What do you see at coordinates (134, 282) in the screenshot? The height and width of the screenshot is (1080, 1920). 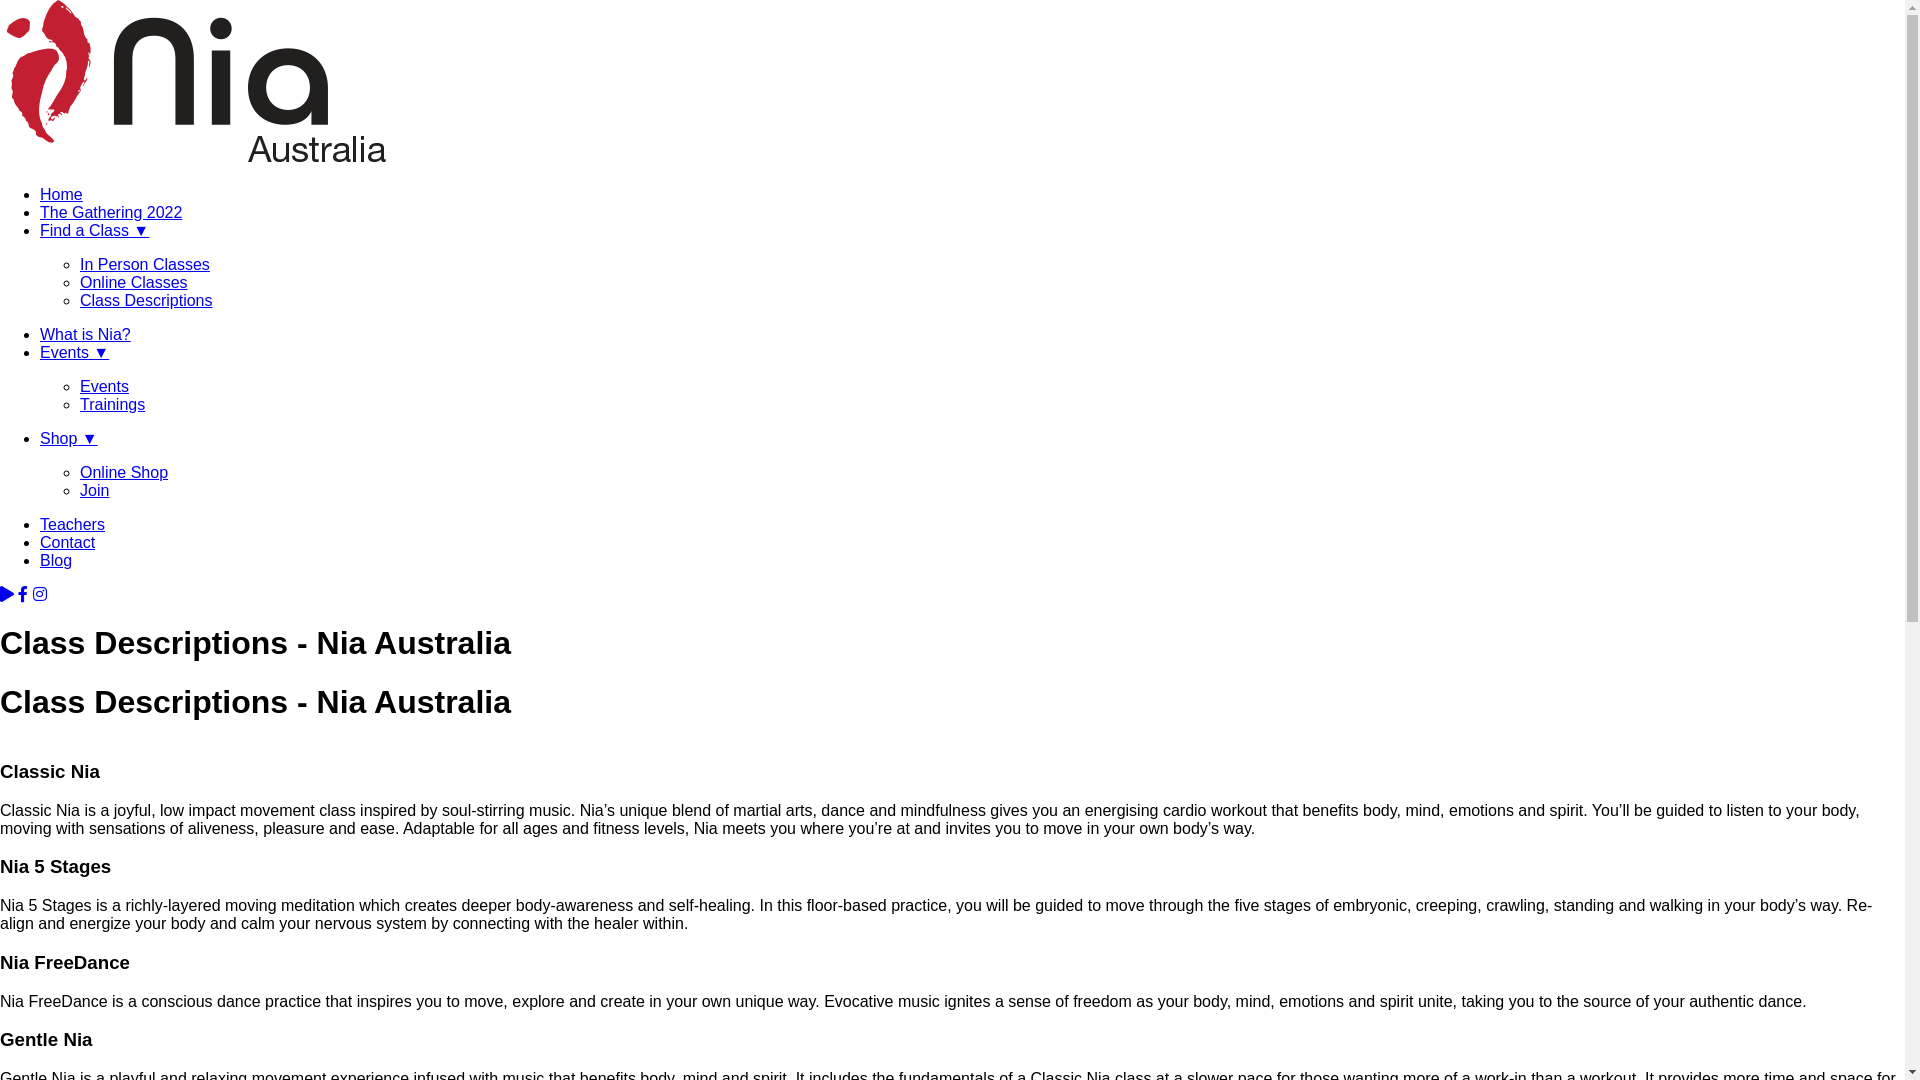 I see `Online Classes` at bounding box center [134, 282].